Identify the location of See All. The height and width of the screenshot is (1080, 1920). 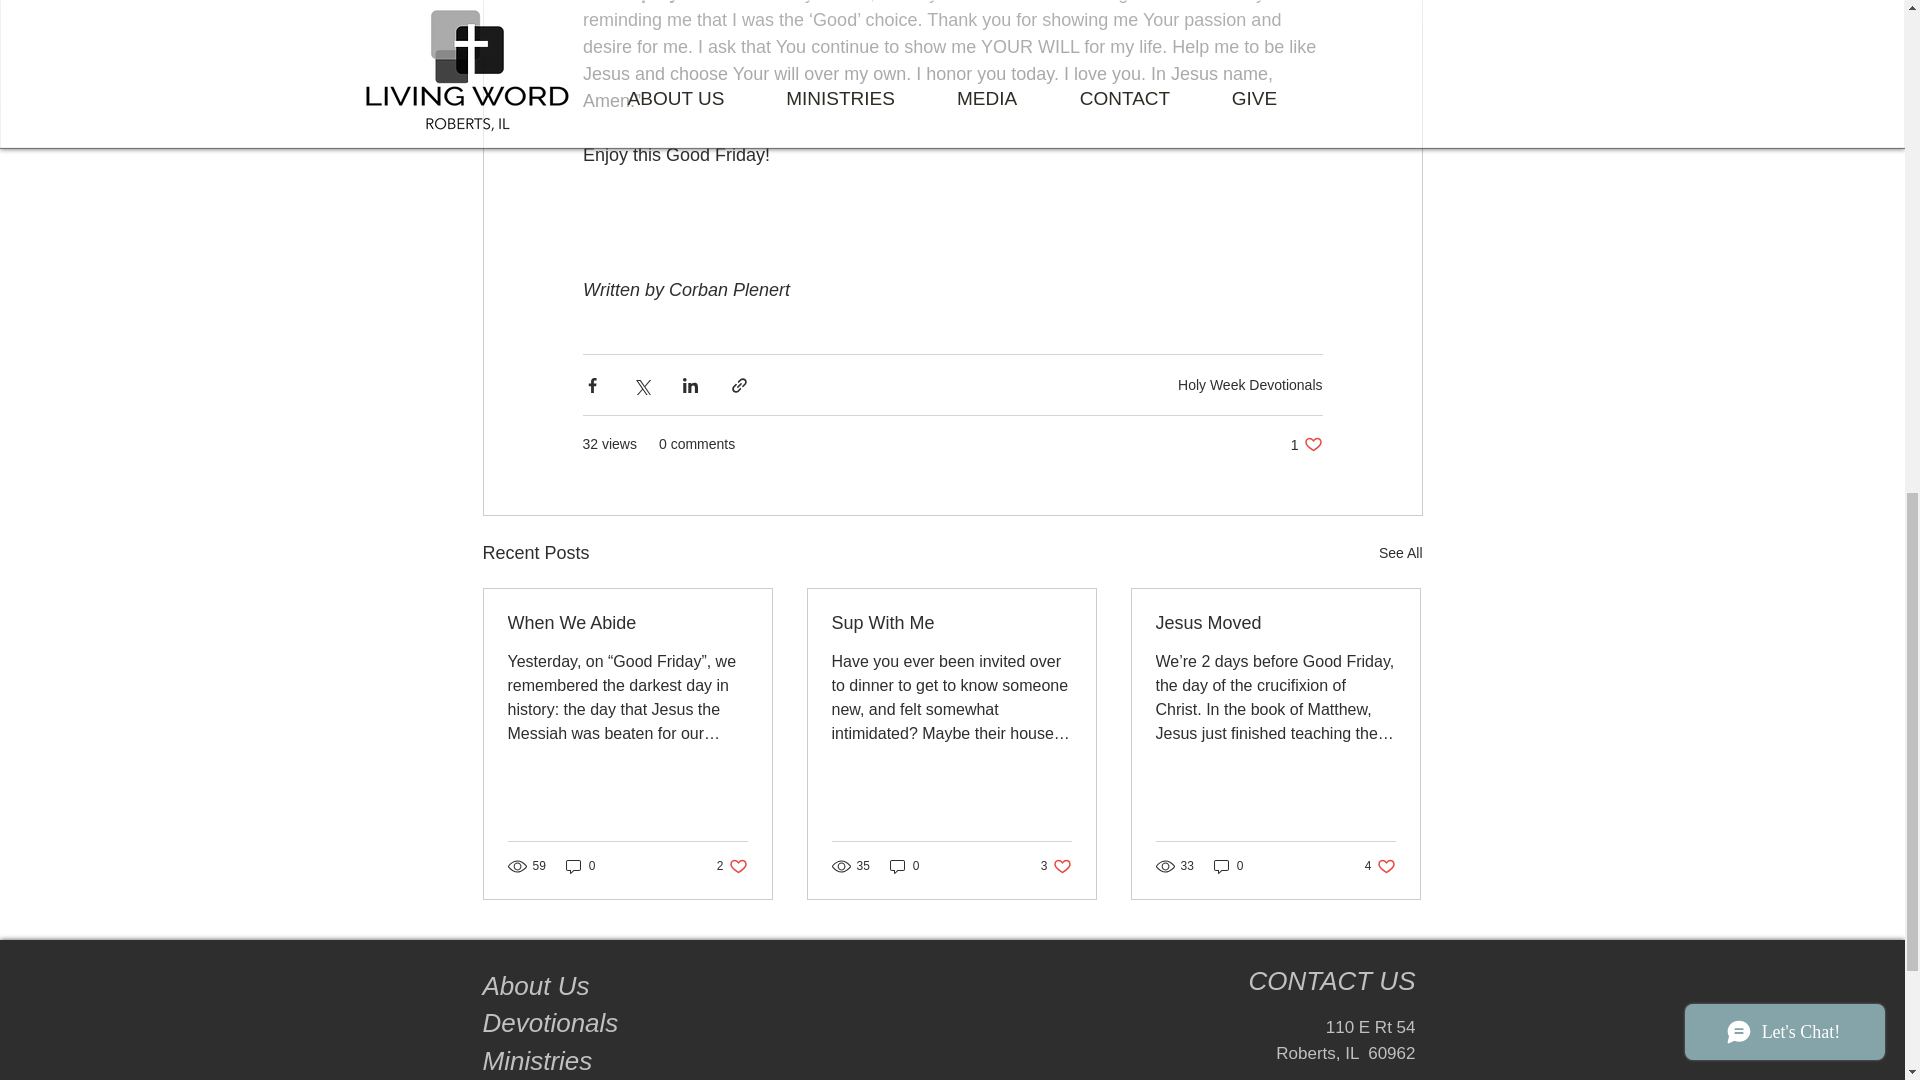
(553, 1022).